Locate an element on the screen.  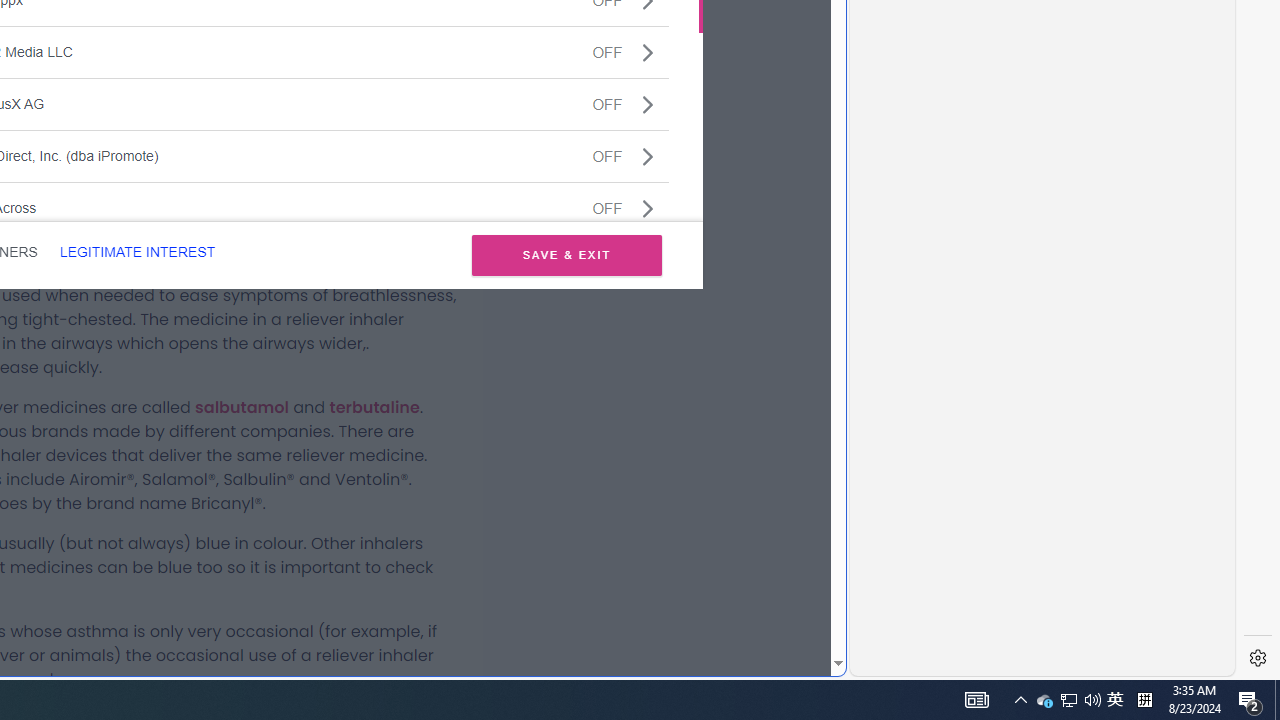
terbutaline is located at coordinates (374, 407).